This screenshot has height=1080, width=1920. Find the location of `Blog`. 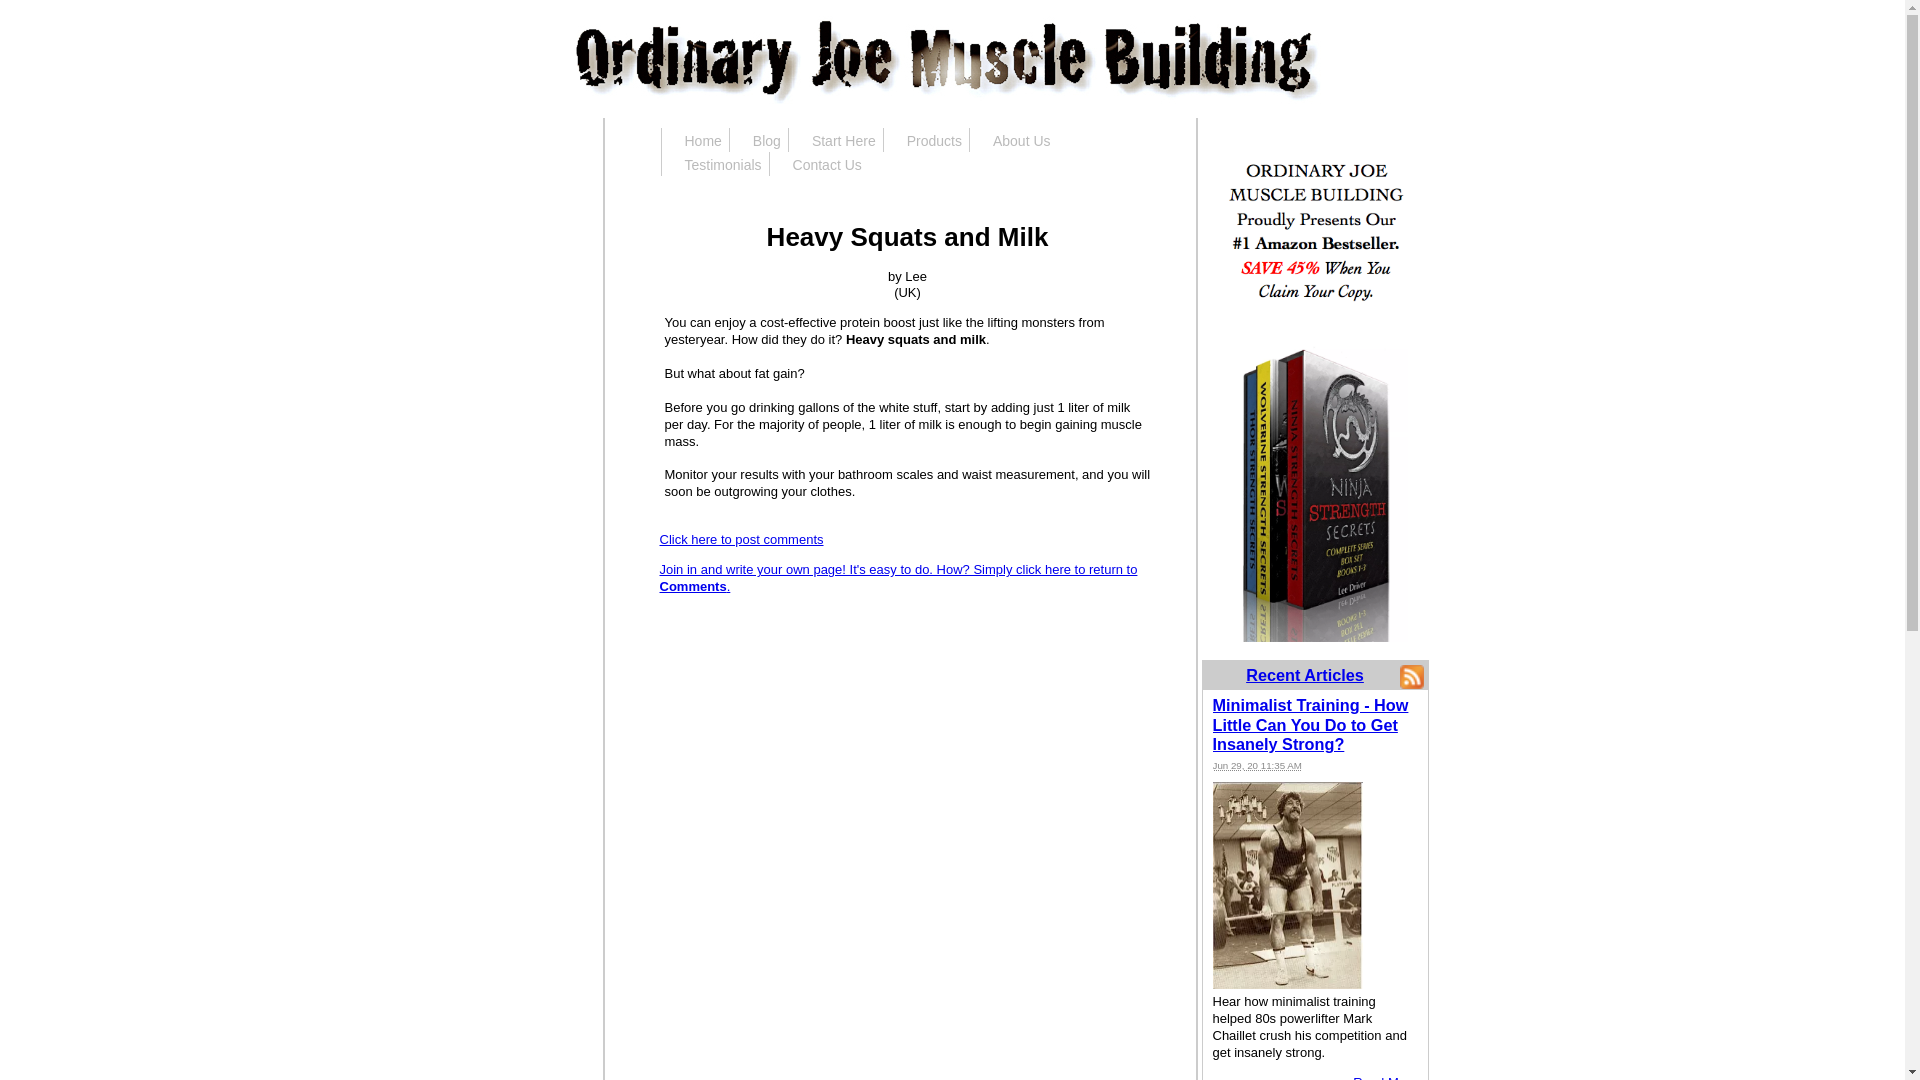

Blog is located at coordinates (759, 140).